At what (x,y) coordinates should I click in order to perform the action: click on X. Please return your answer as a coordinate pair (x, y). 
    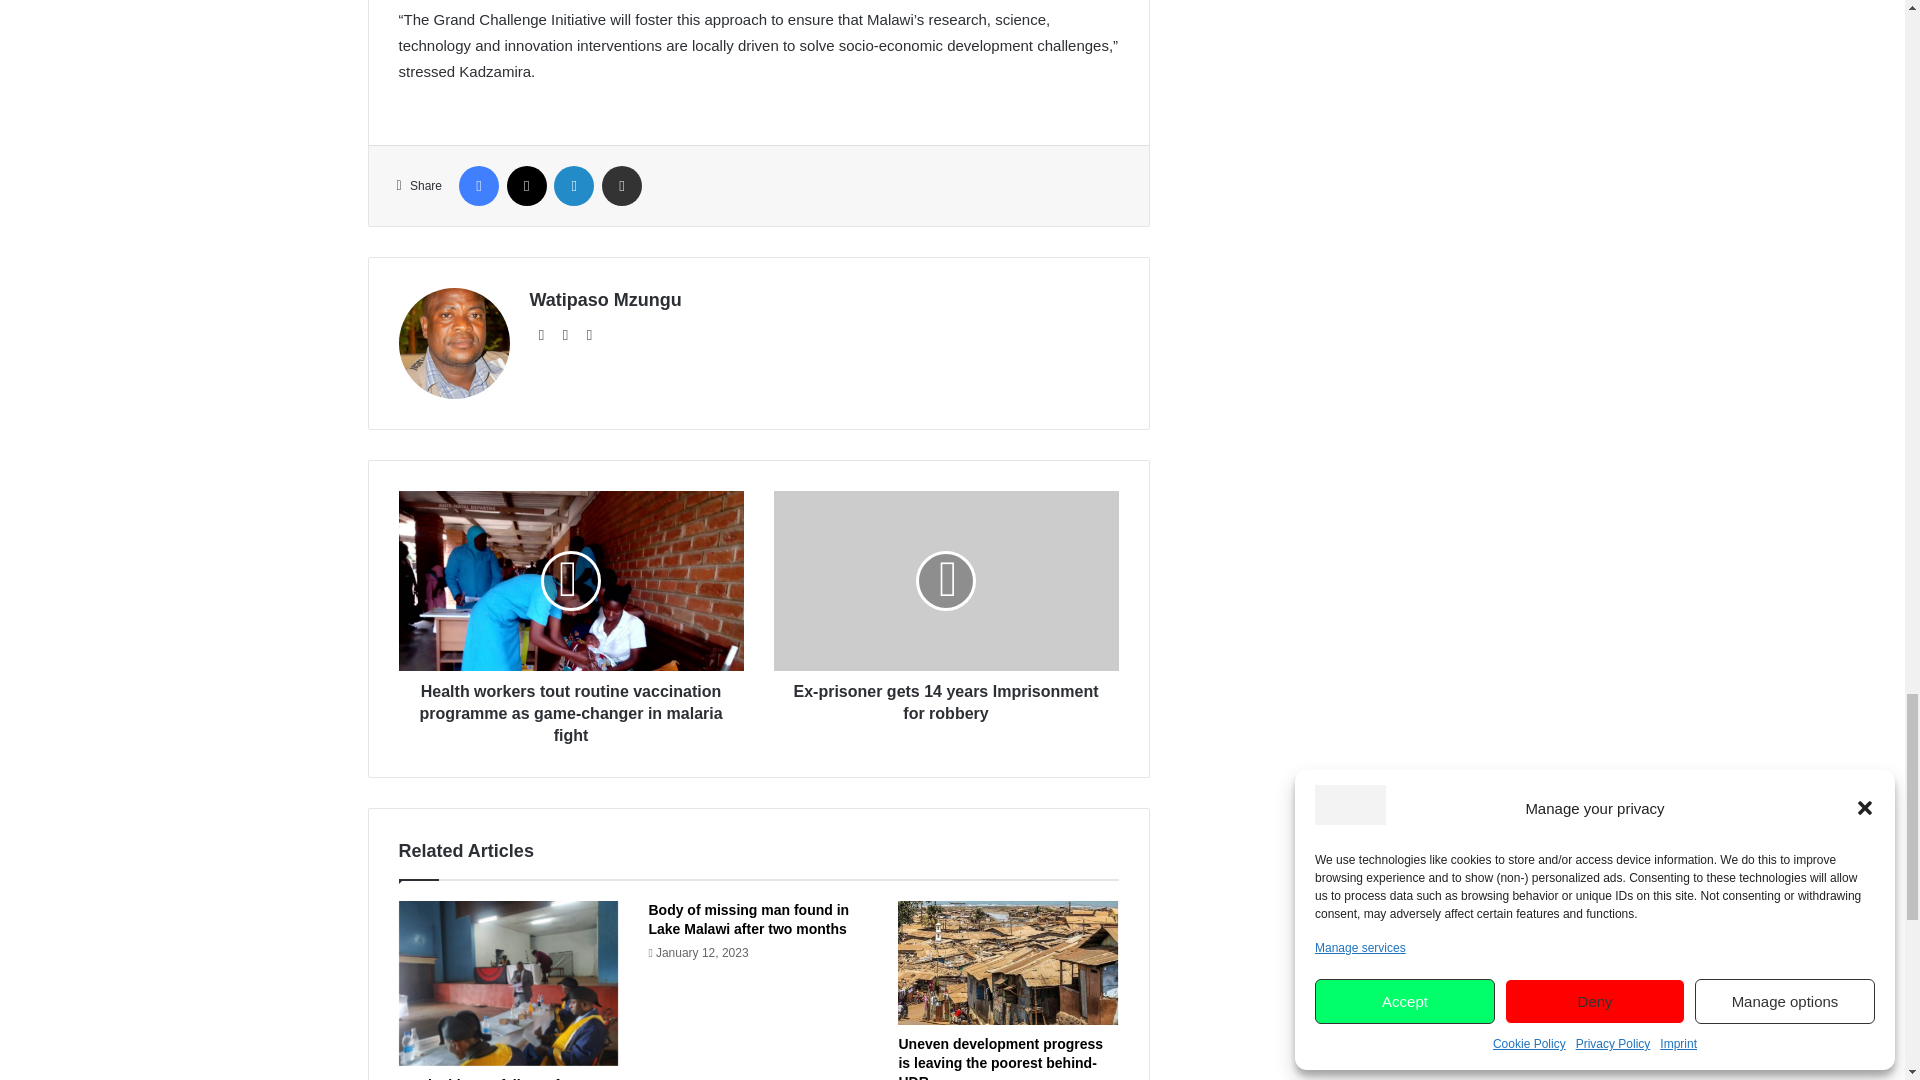
    Looking at the image, I should click on (526, 186).